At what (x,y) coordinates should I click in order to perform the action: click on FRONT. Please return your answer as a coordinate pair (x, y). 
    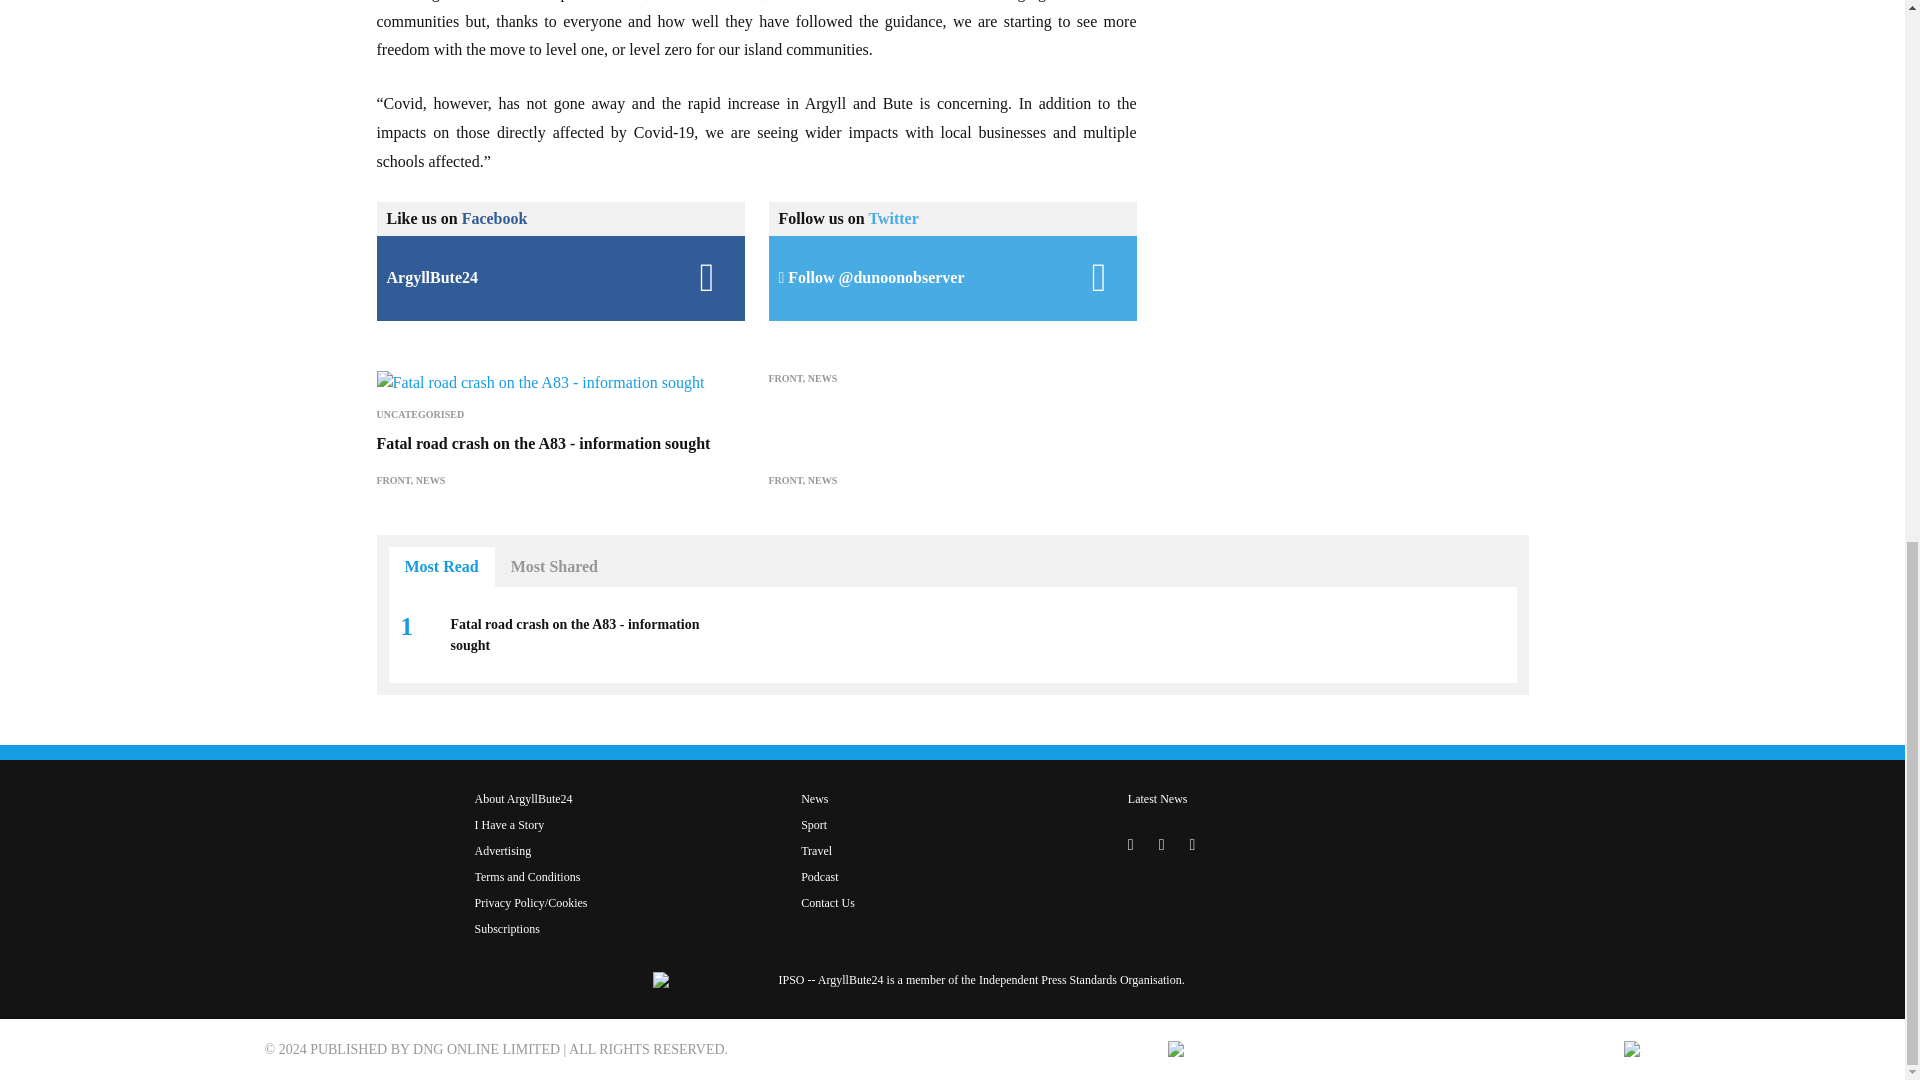
    Looking at the image, I should click on (393, 480).